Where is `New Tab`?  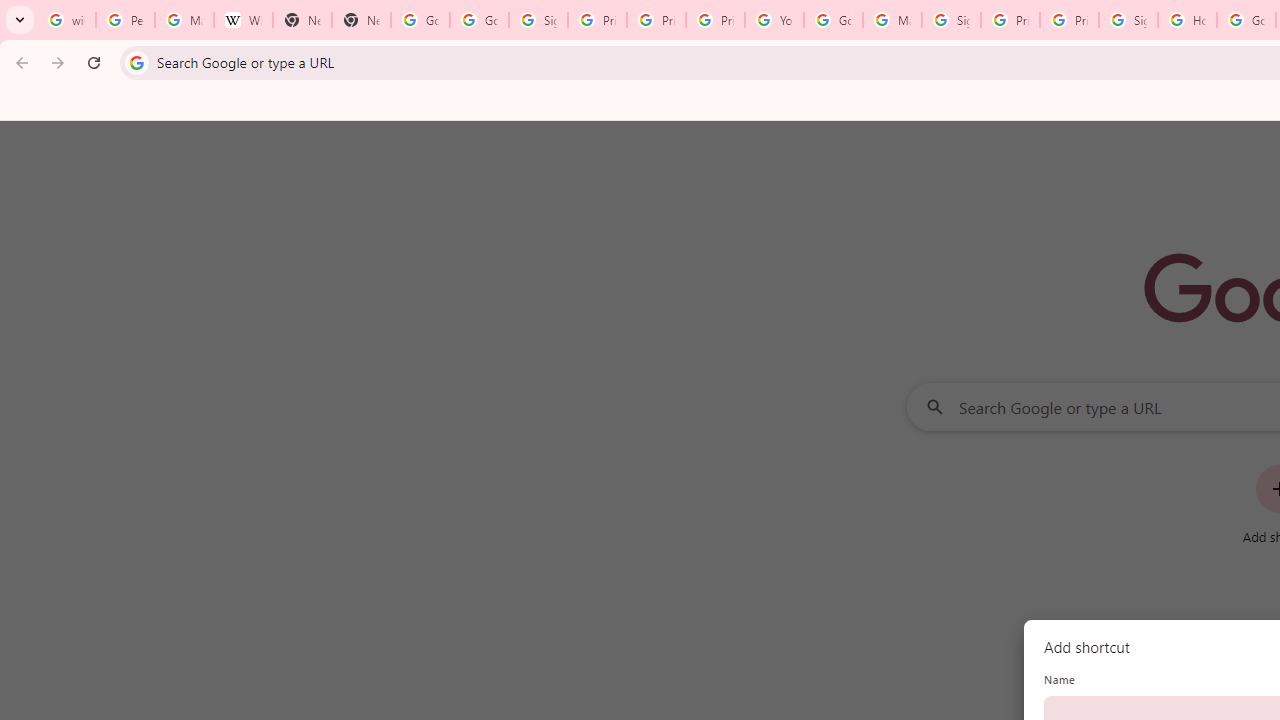 New Tab is located at coordinates (302, 20).